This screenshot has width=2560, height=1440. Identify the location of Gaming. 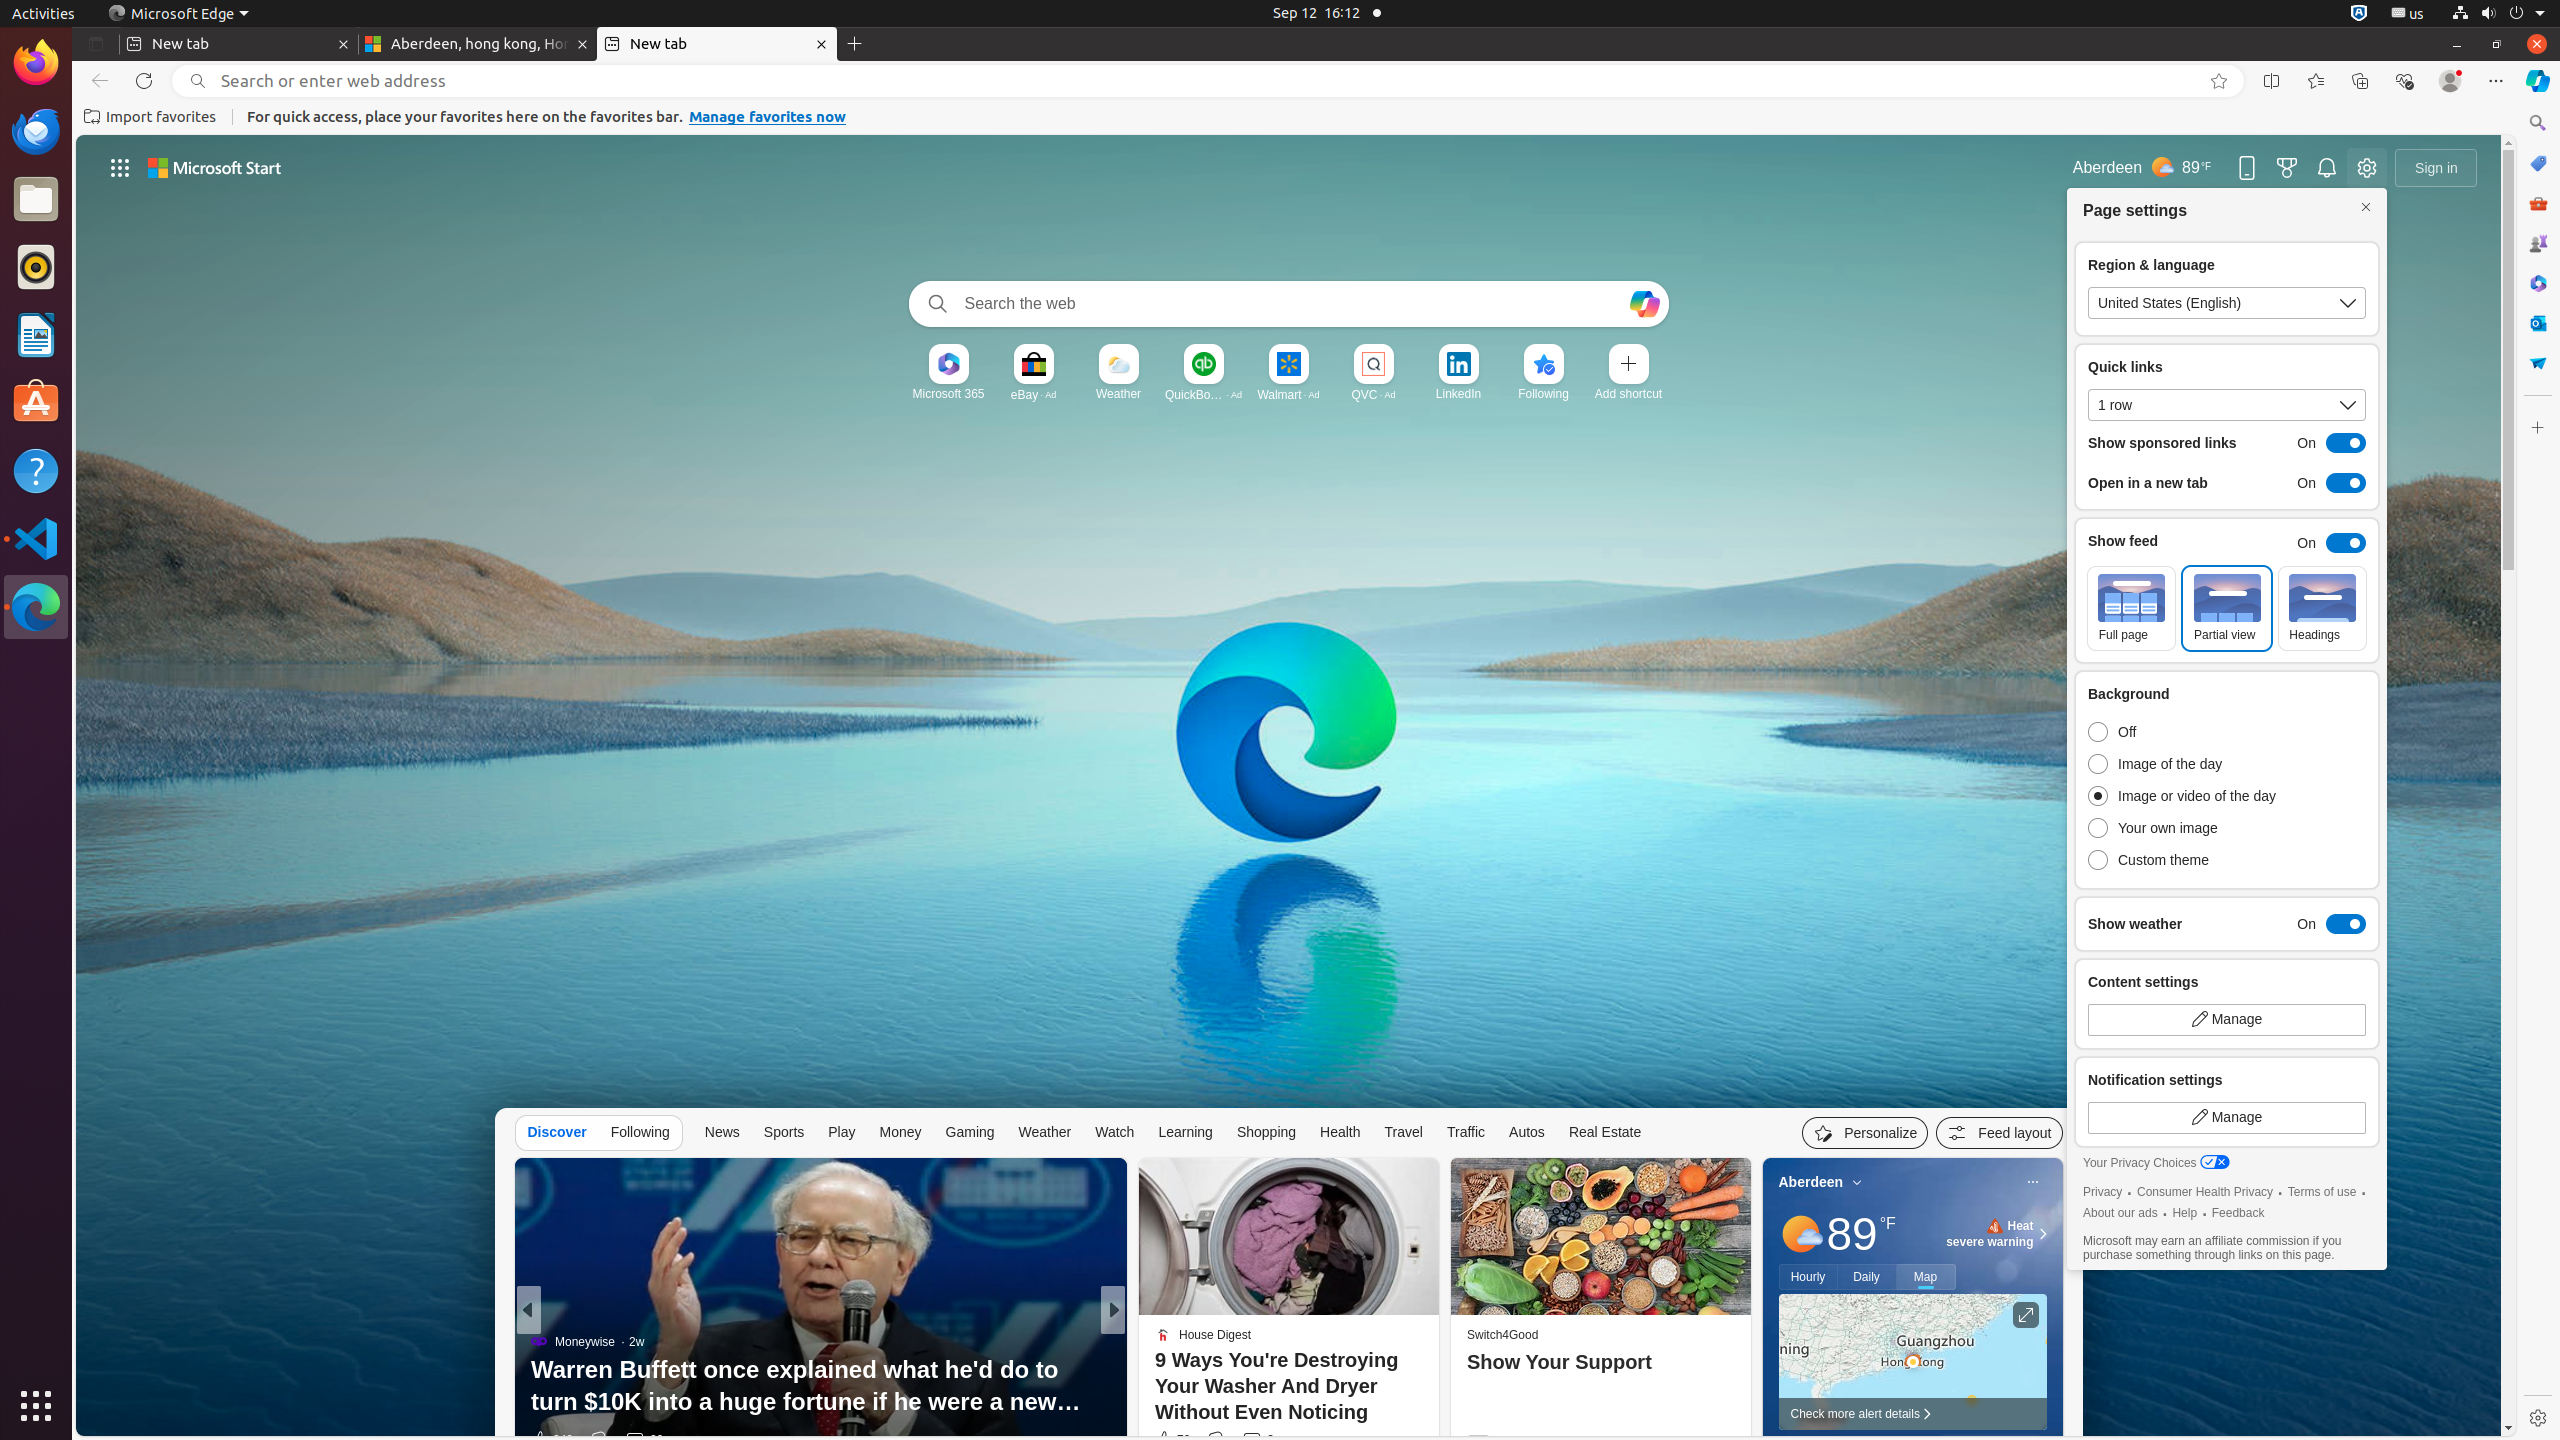
(970, 1132).